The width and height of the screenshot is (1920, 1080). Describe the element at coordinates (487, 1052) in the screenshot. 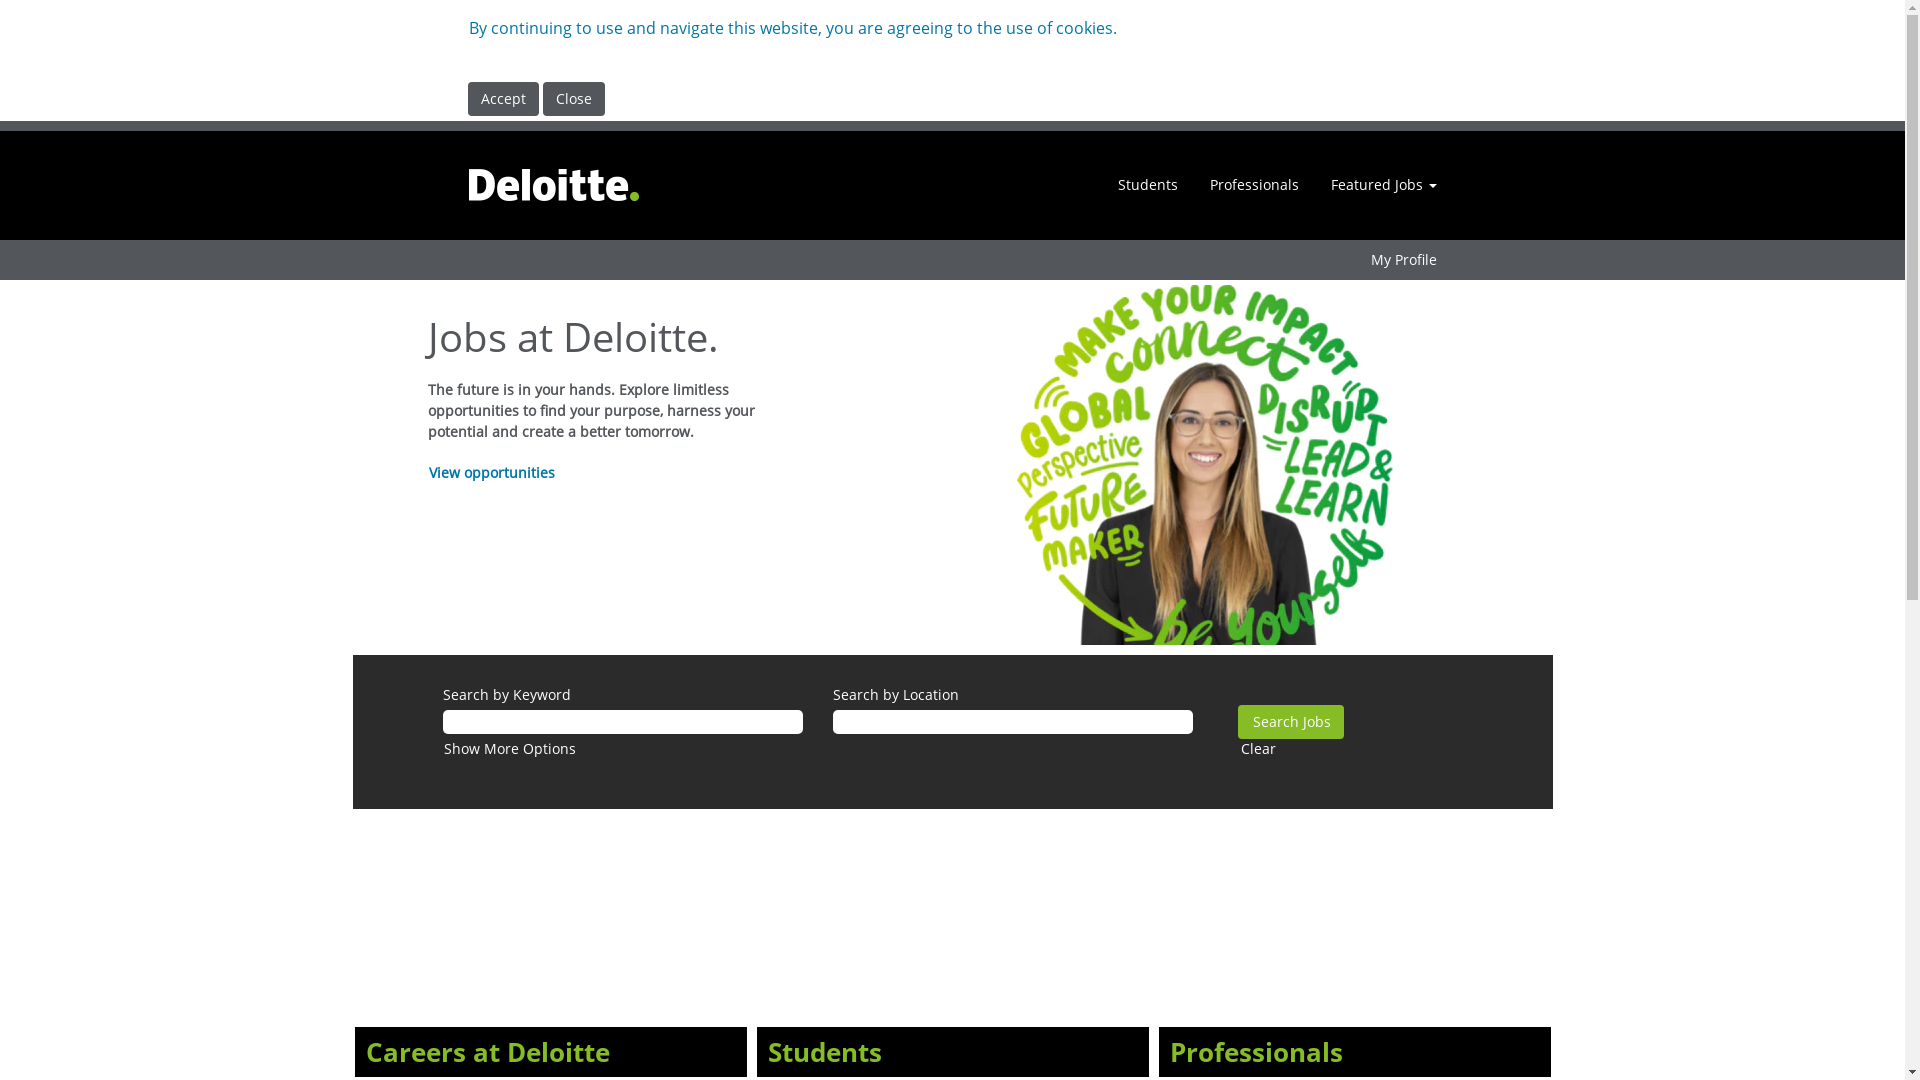

I see `Careers at Deloitte` at that location.